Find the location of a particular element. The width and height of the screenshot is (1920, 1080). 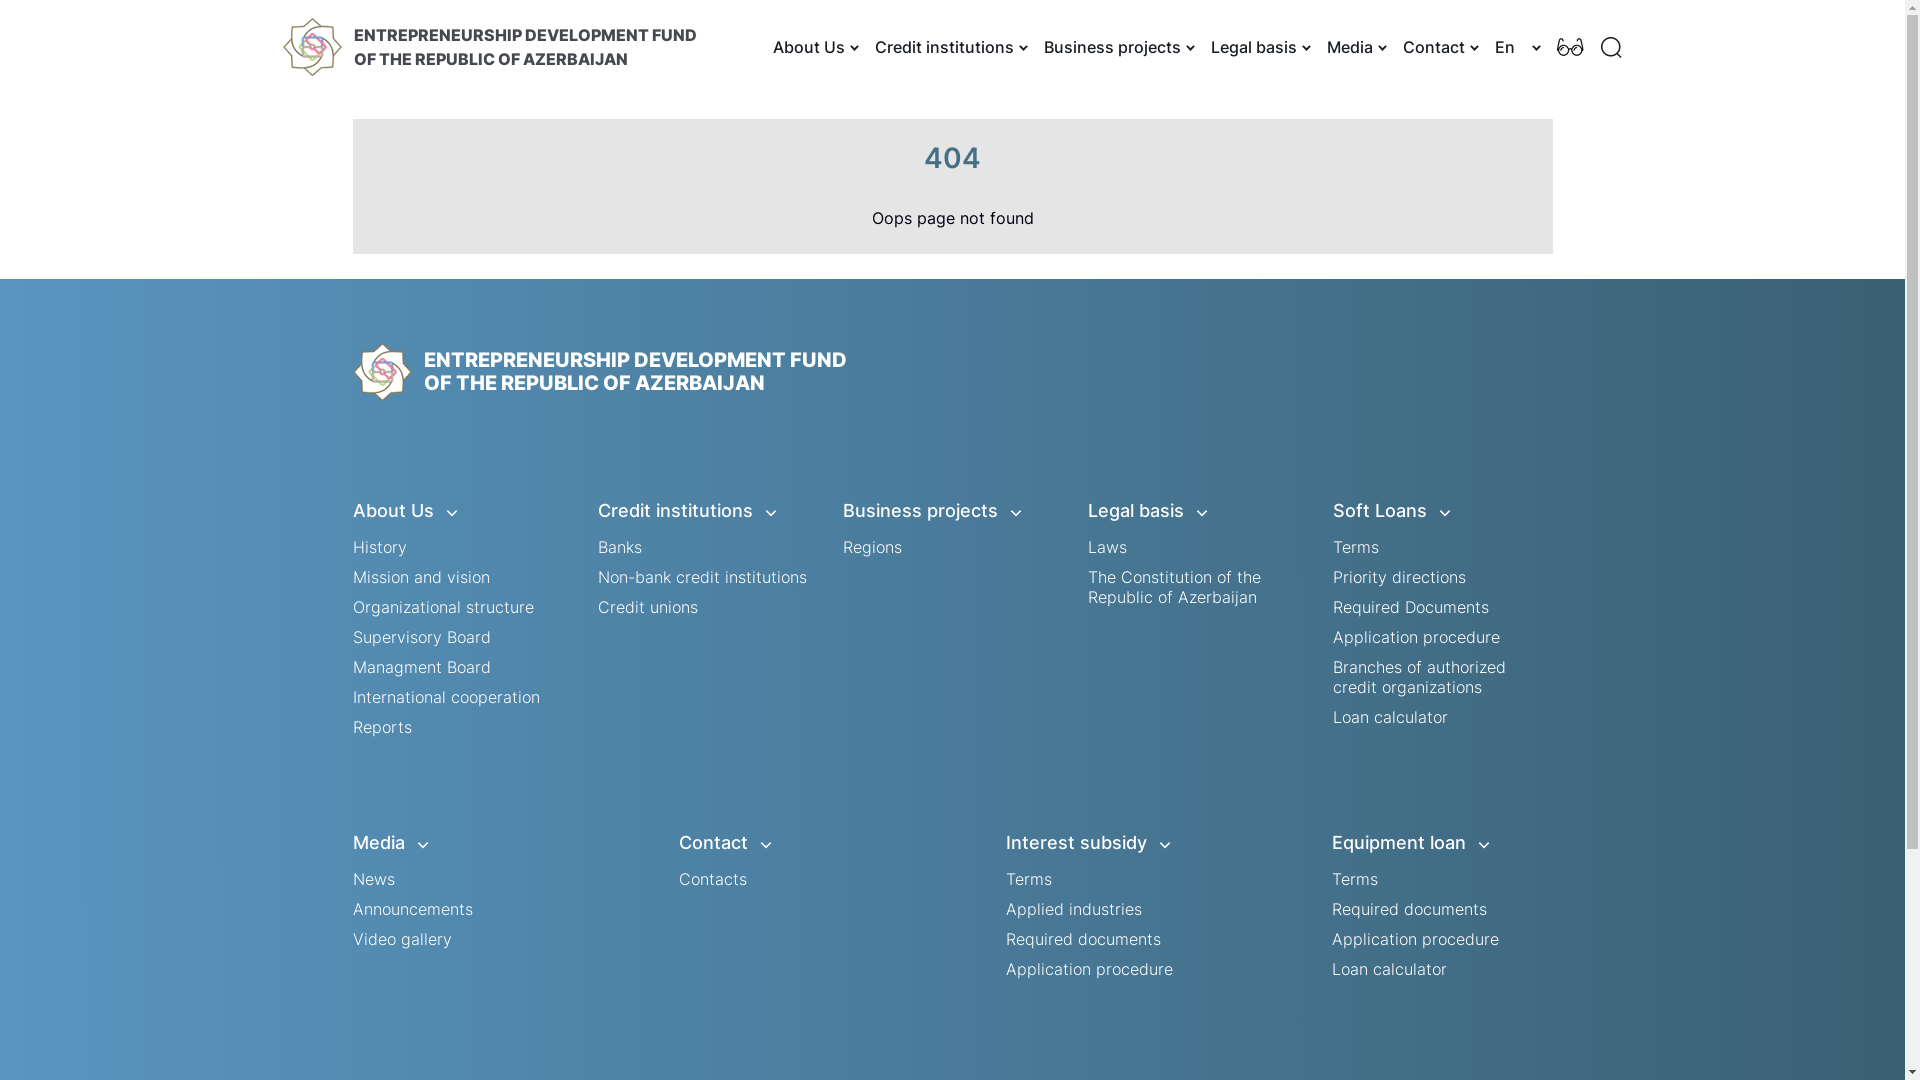

Soft Loans is located at coordinates (1442, 511).